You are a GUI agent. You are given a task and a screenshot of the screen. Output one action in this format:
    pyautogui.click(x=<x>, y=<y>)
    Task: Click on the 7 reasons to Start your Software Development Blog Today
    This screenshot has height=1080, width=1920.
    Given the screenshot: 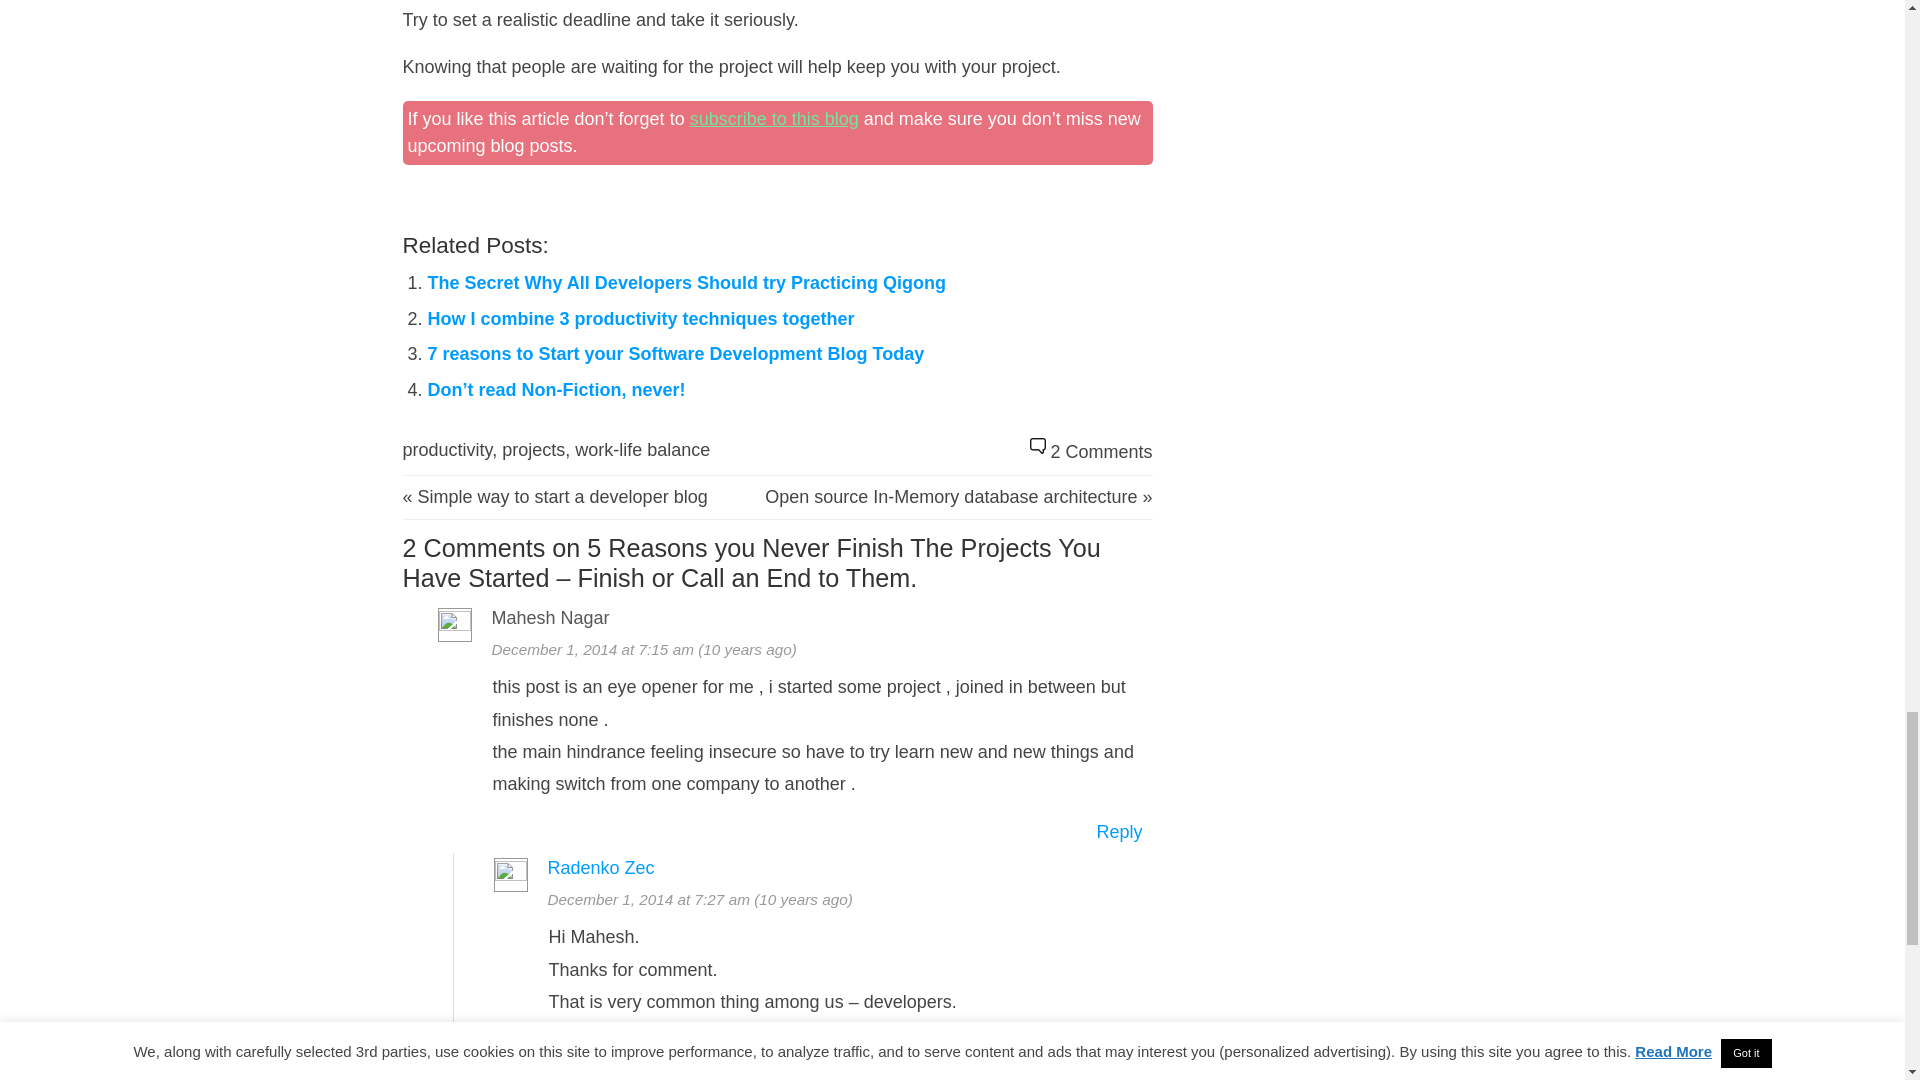 What is the action you would take?
    pyautogui.click(x=676, y=354)
    